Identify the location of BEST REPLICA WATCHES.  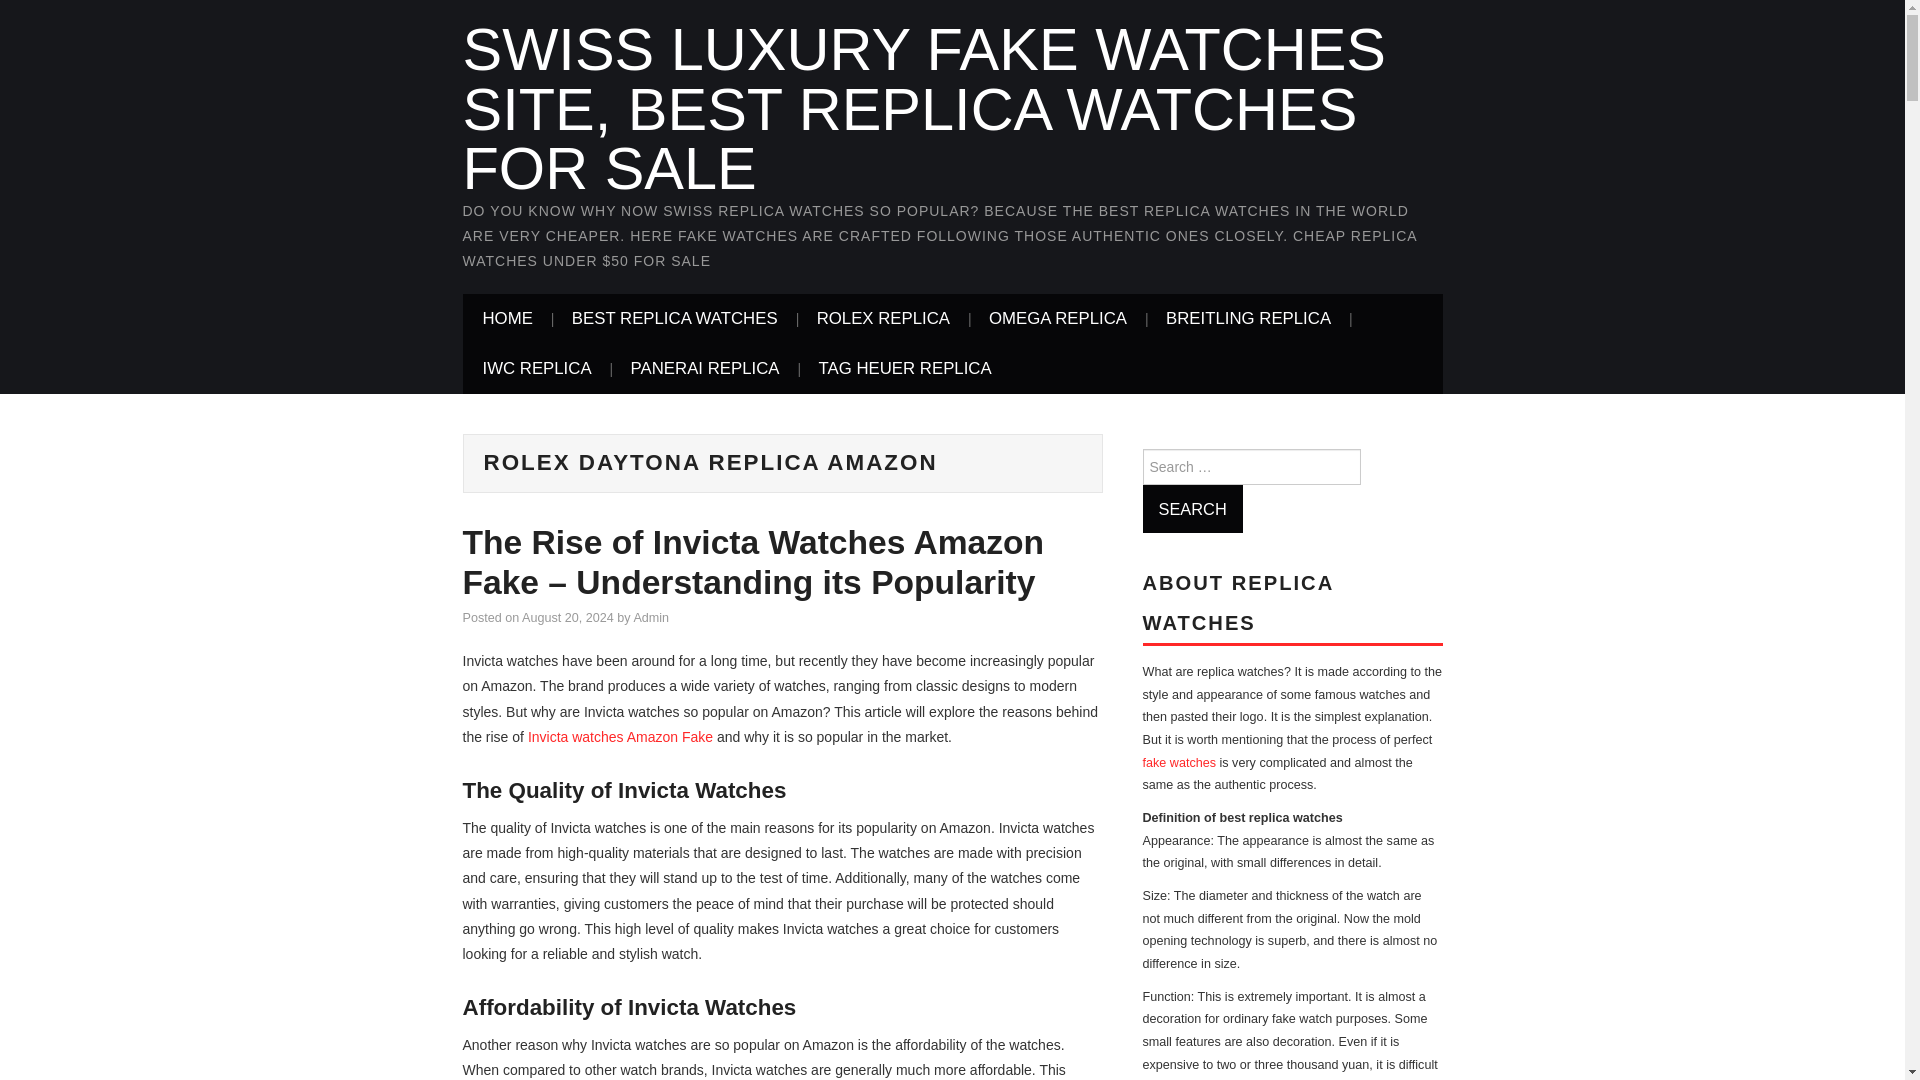
(675, 318).